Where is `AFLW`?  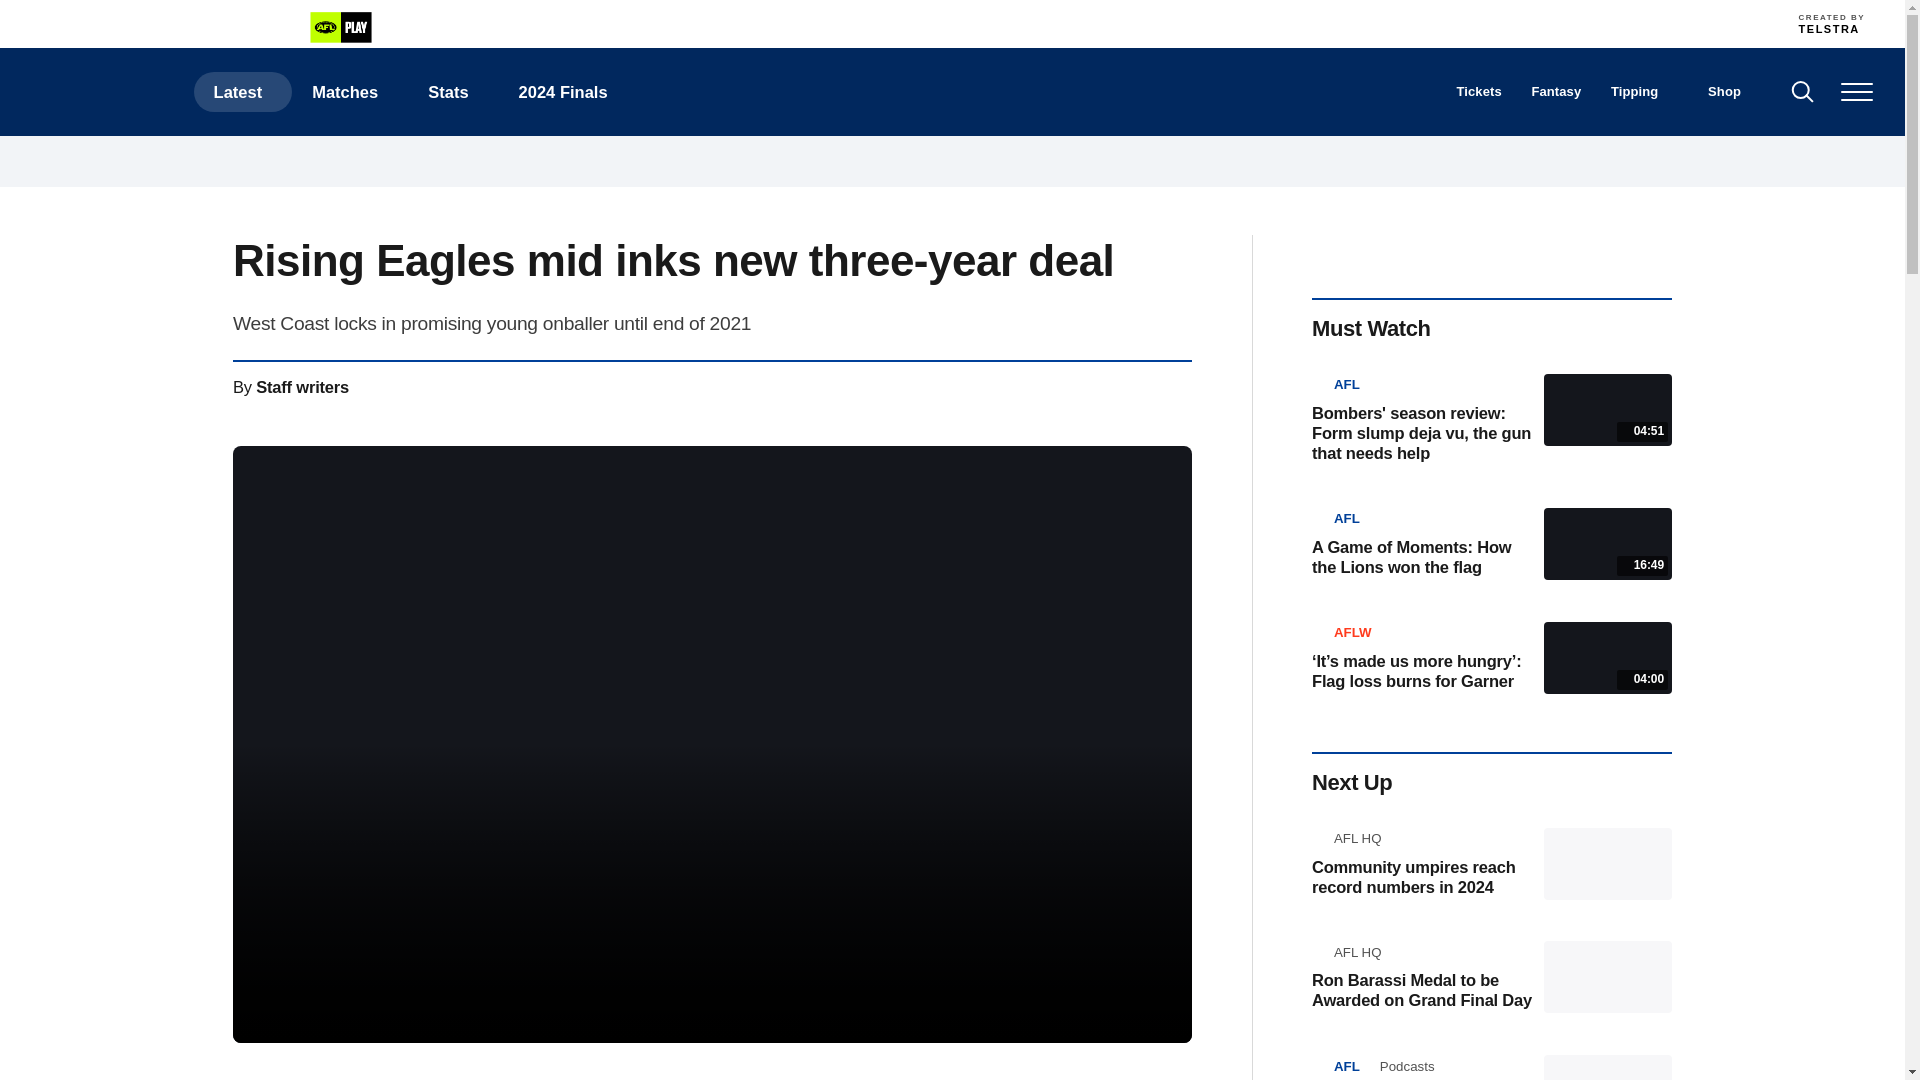 AFLW is located at coordinates (205, 28).